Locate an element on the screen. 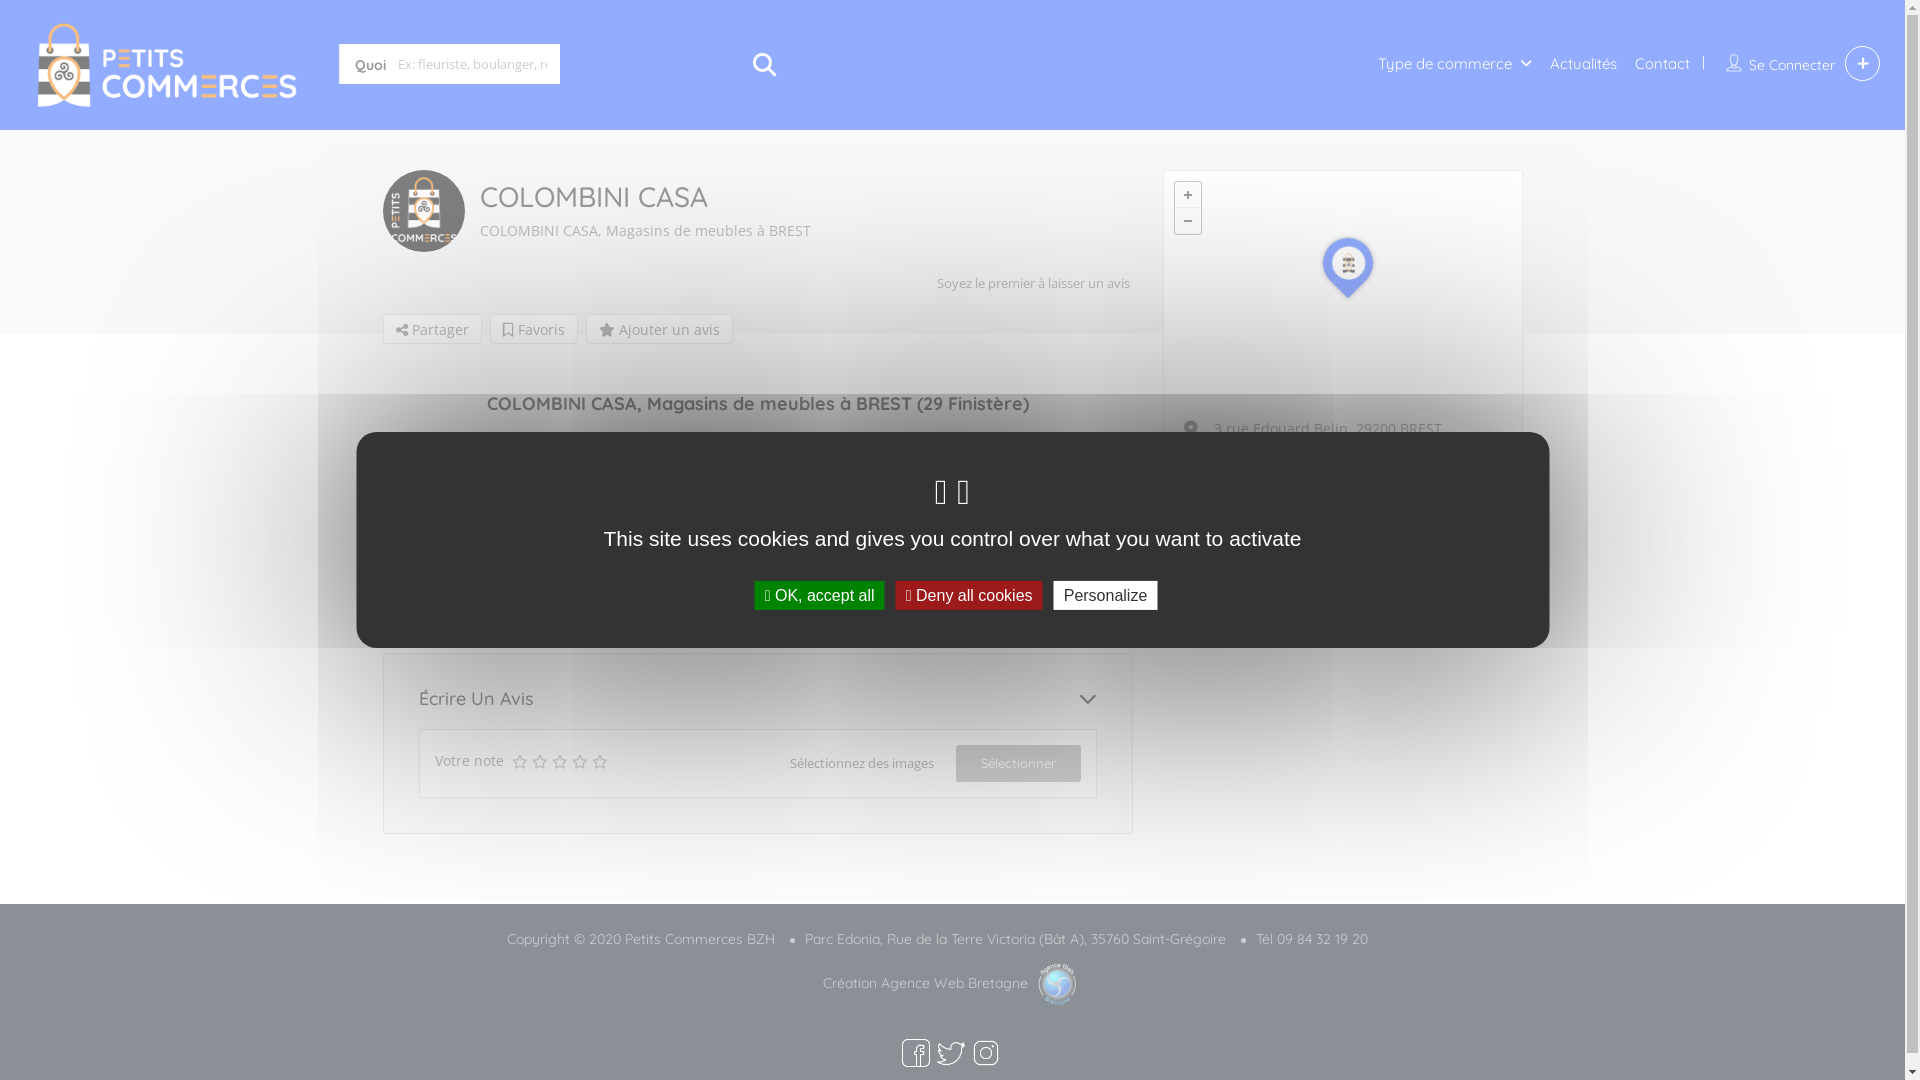 The image size is (1920, 1080). Type de commerce is located at coordinates (1445, 64).